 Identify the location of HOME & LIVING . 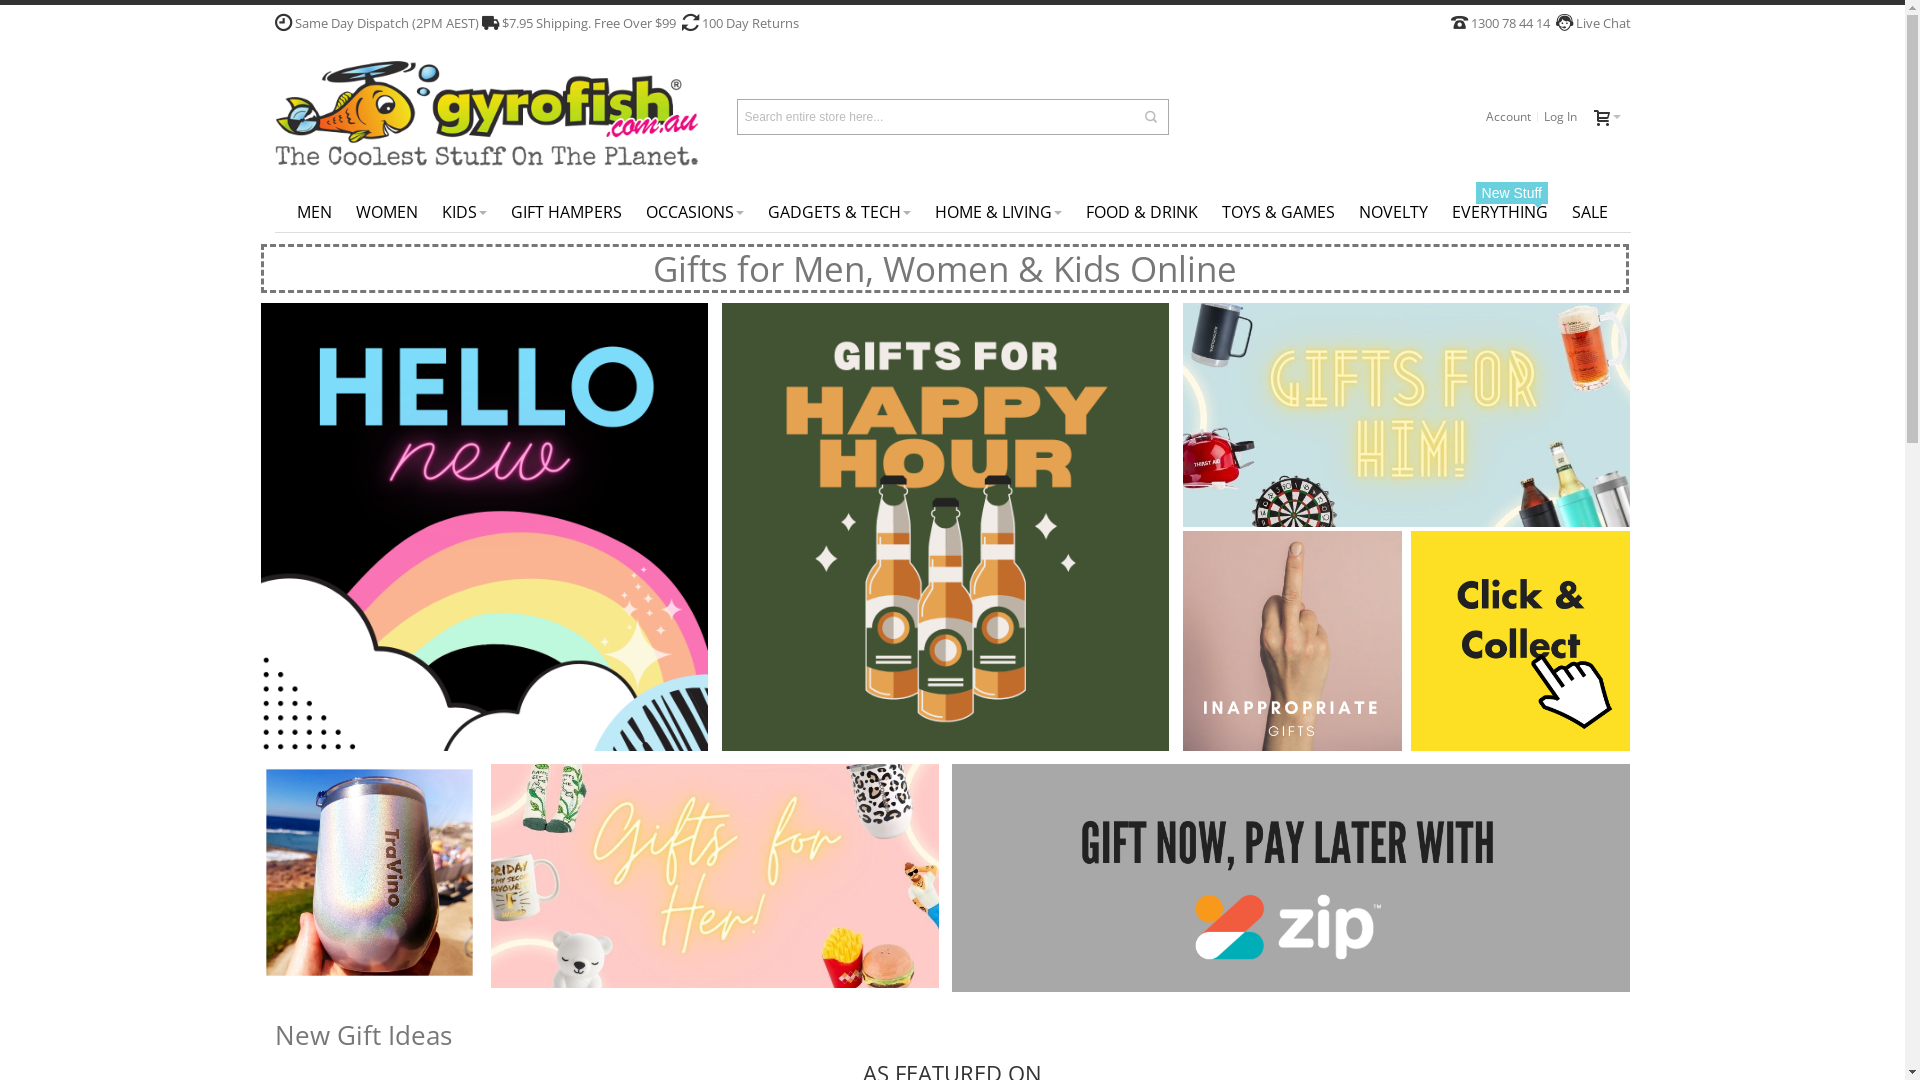
(998, 212).